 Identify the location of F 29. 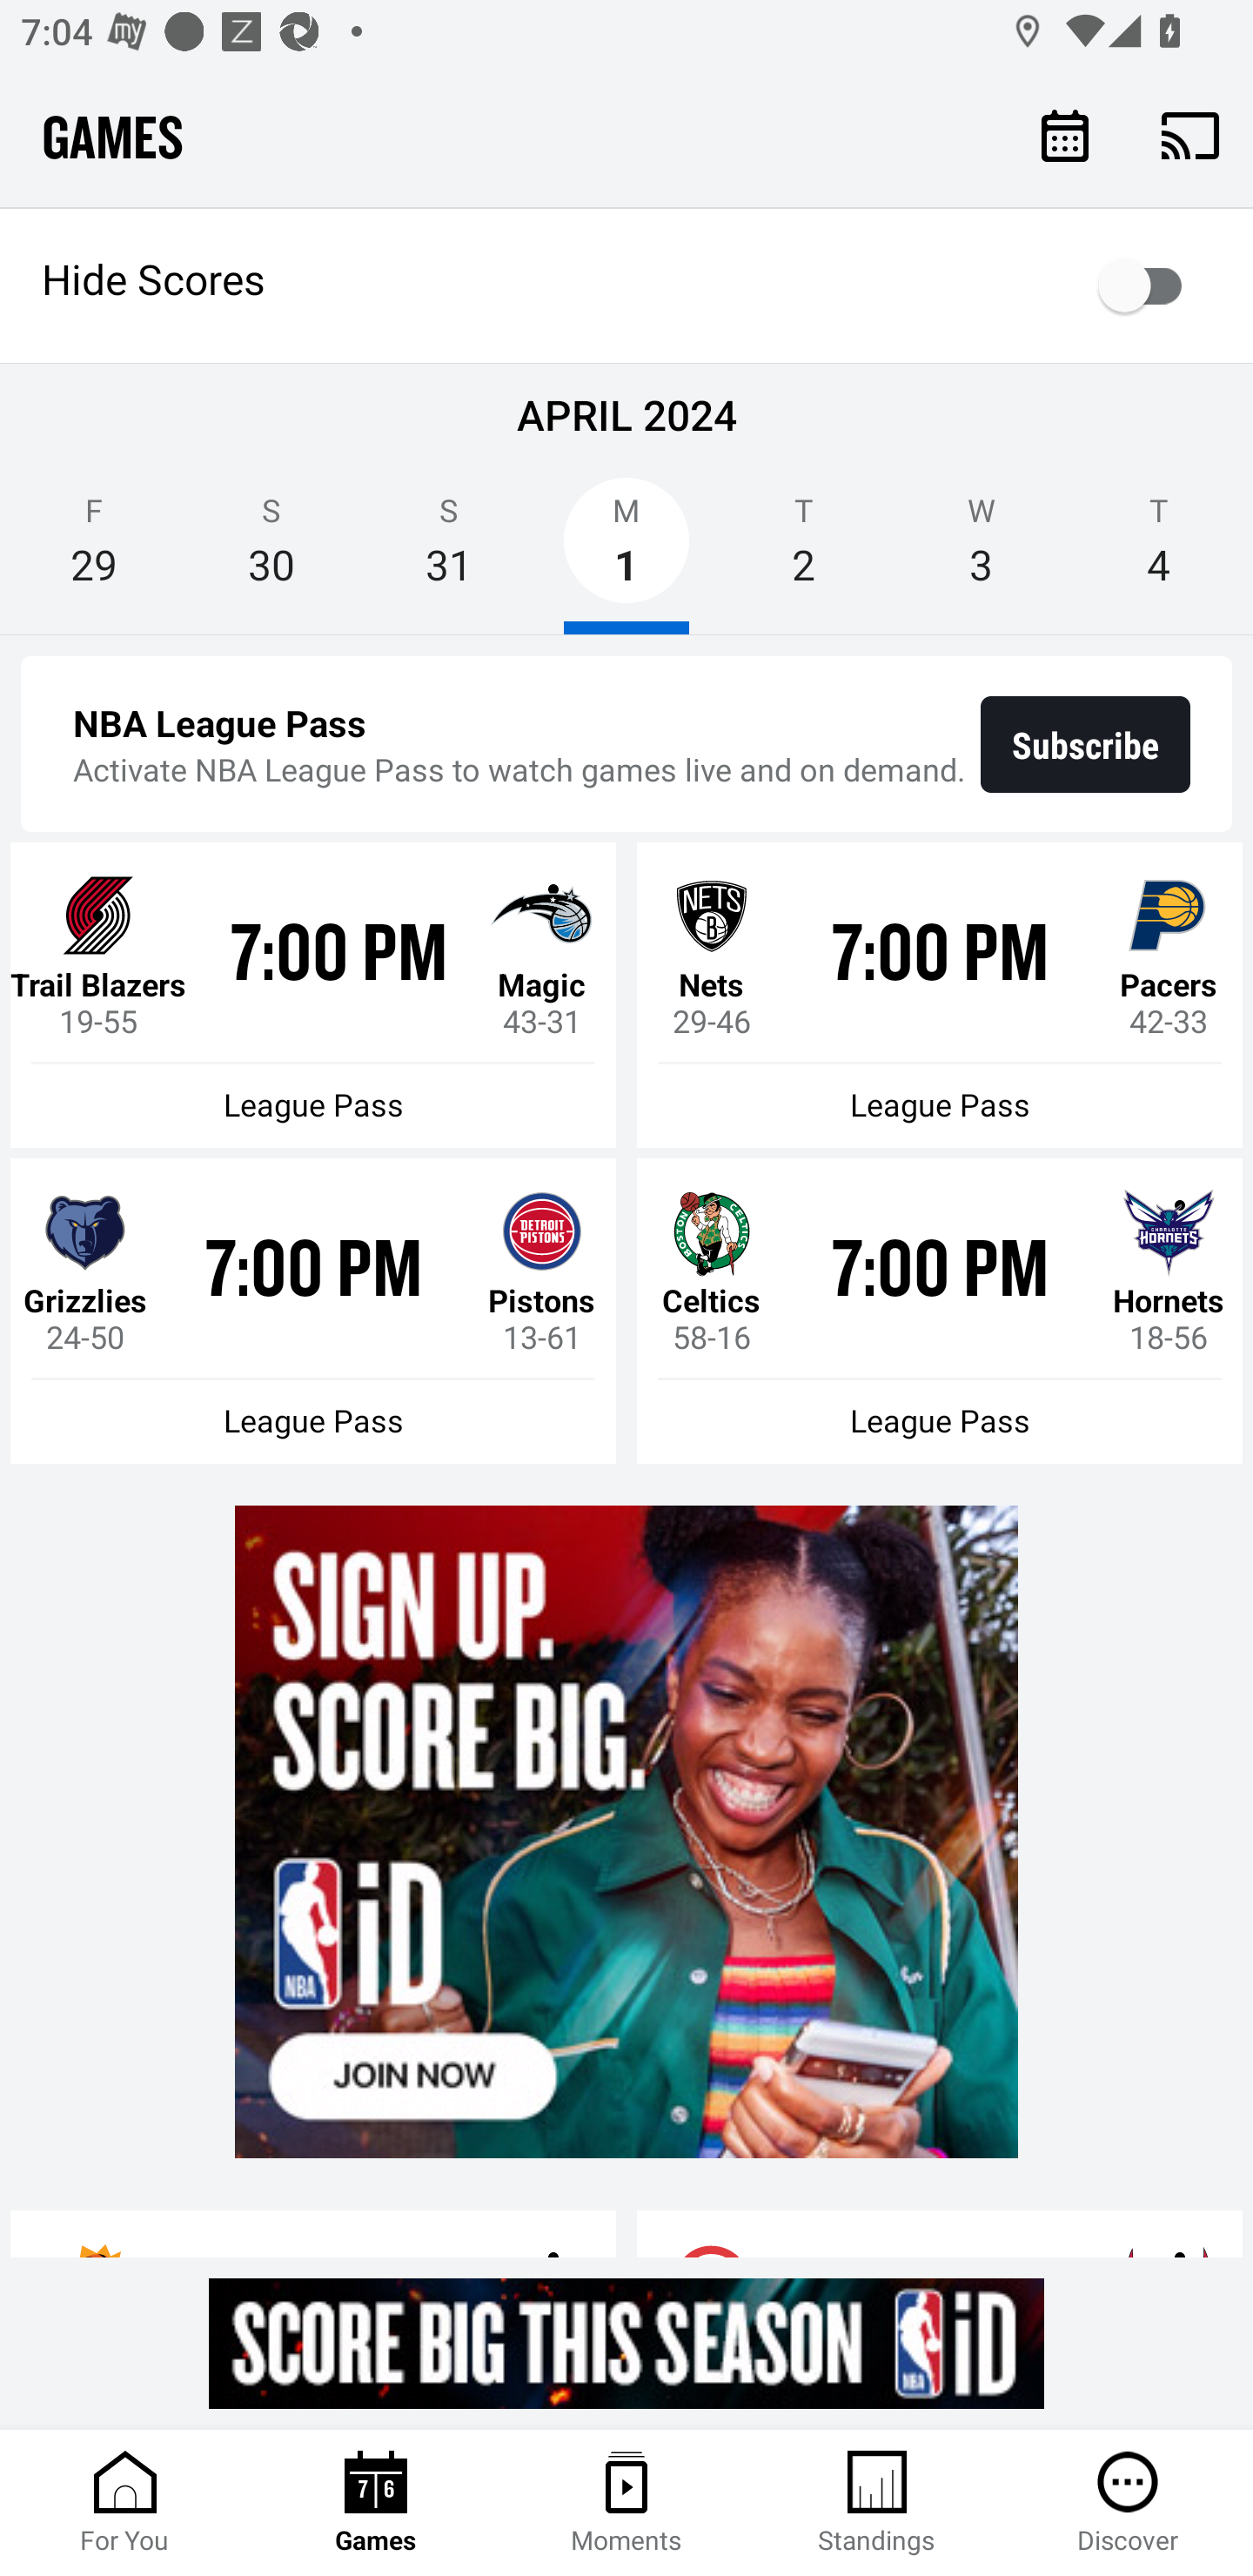
(94, 550).